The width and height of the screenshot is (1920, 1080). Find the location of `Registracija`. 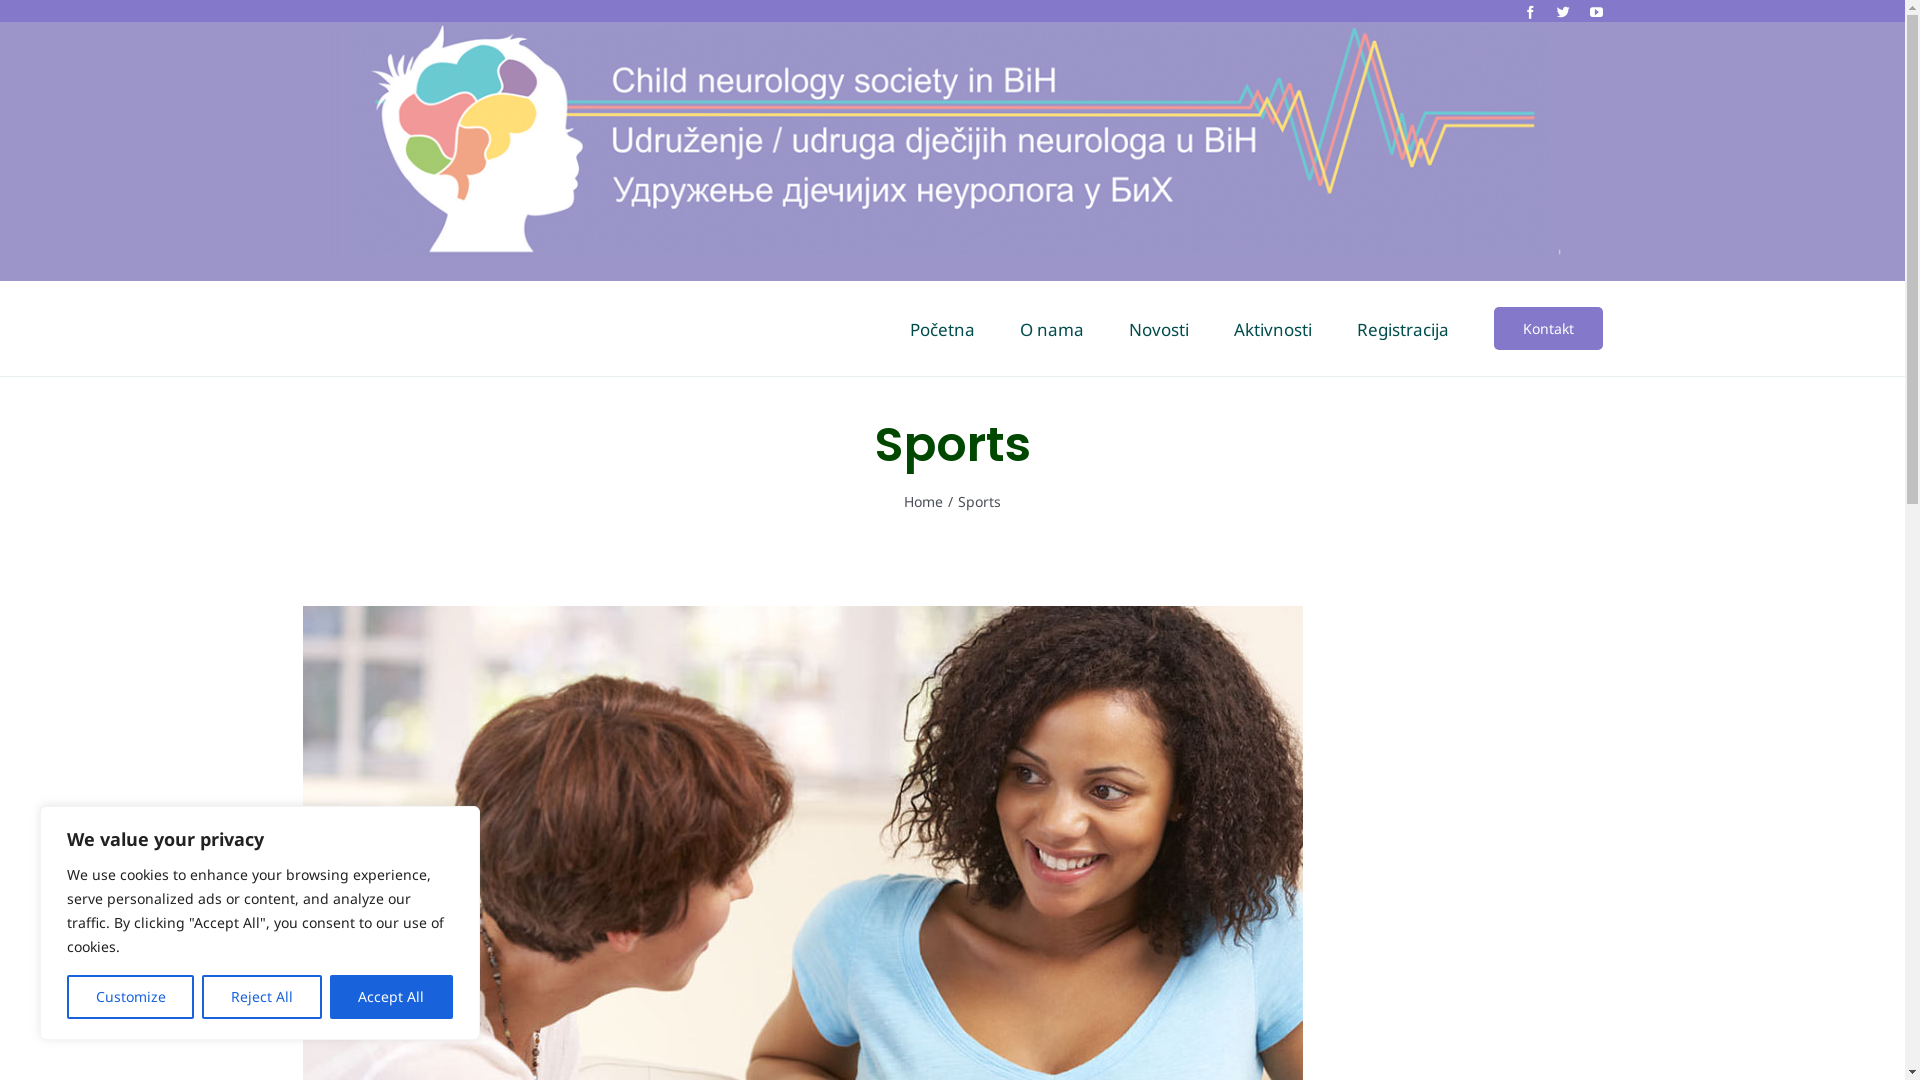

Registracija is located at coordinates (1402, 328).